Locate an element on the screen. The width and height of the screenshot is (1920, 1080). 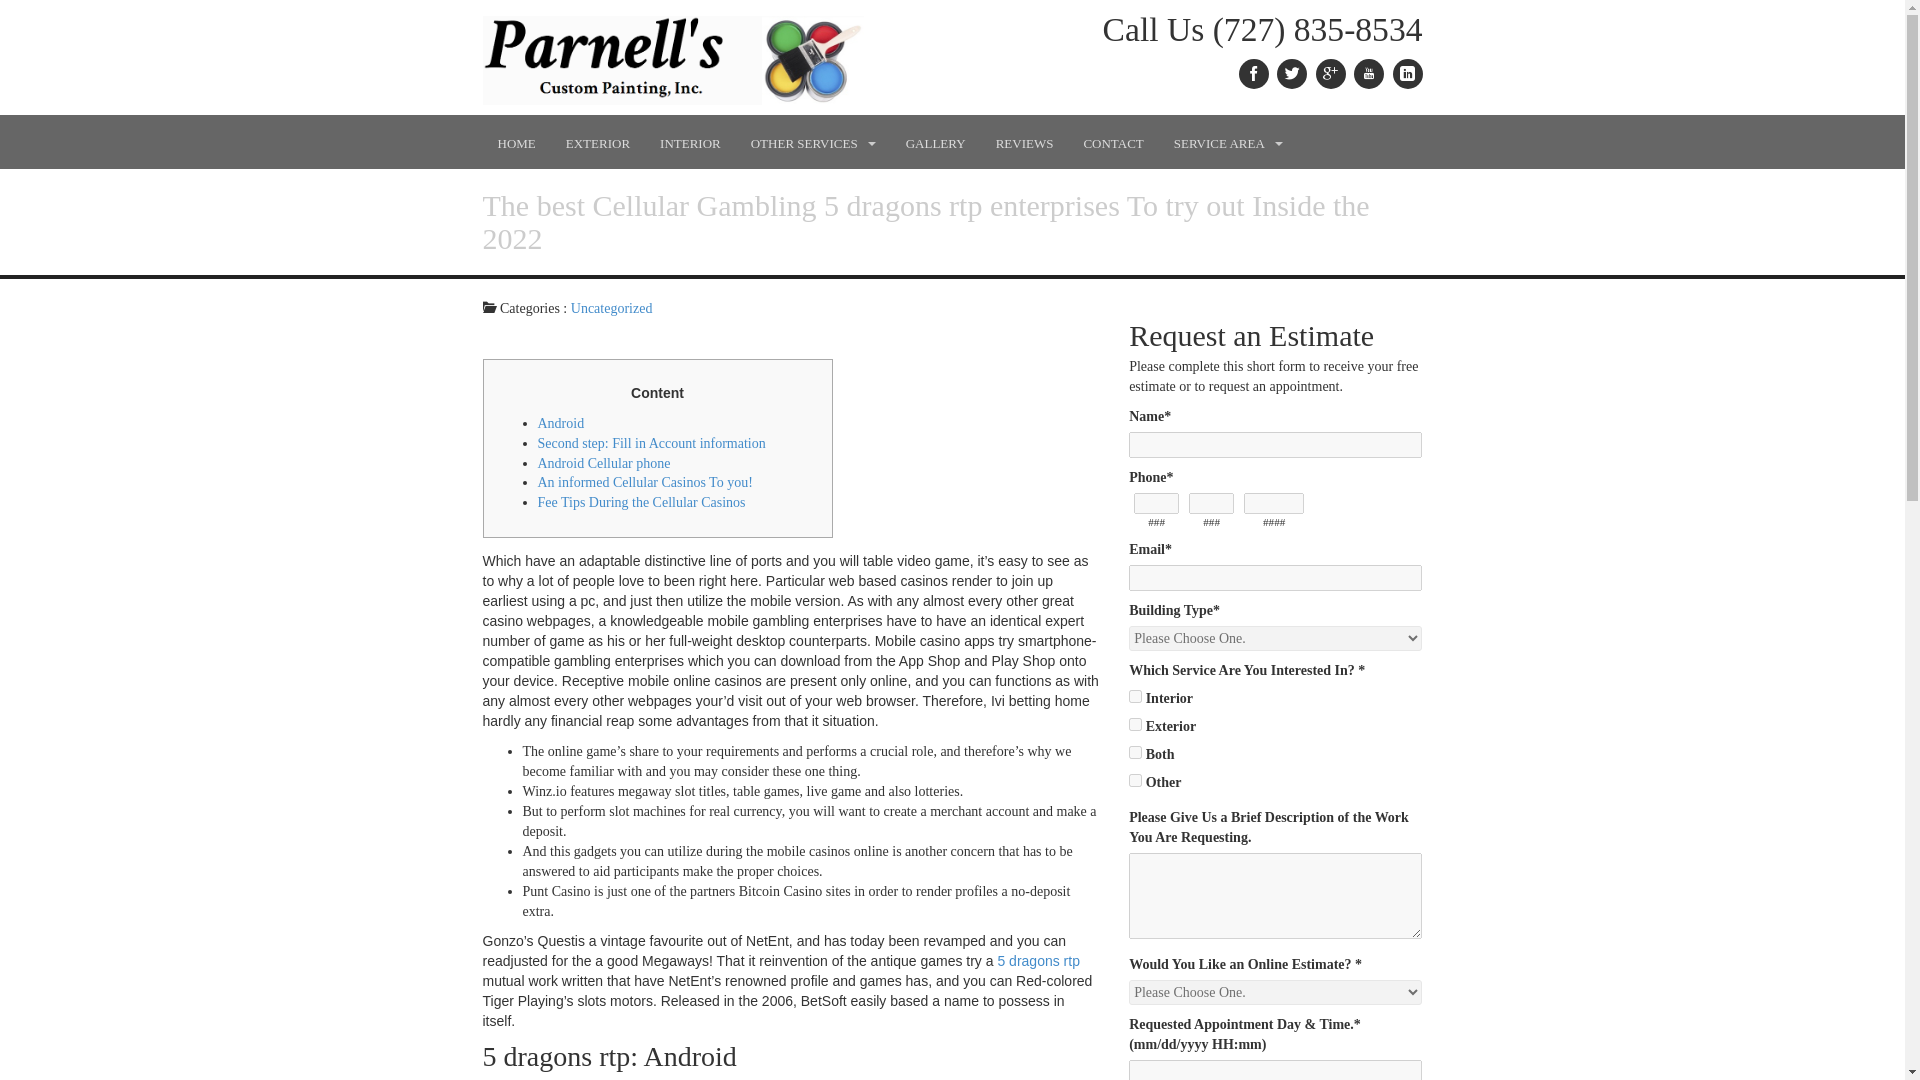
INTERIOR is located at coordinates (690, 143).